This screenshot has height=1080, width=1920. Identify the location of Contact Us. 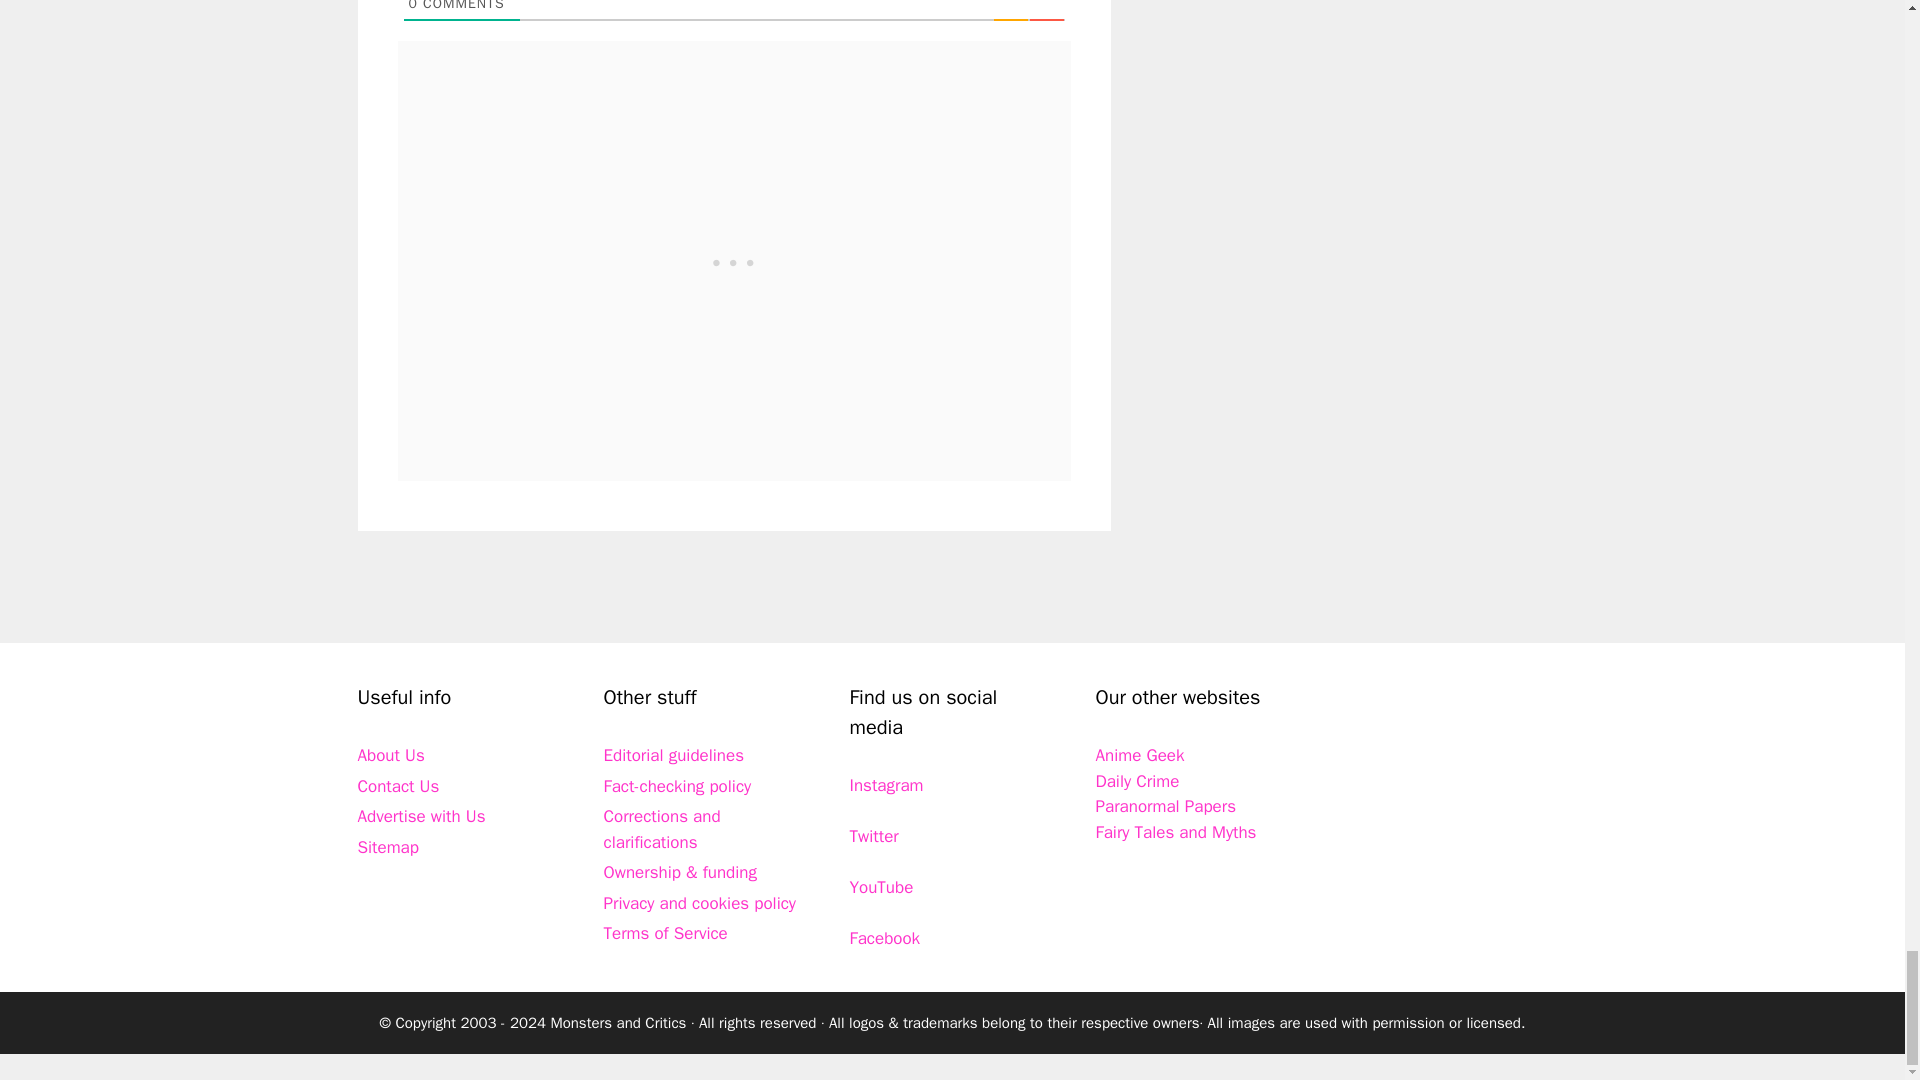
(398, 786).